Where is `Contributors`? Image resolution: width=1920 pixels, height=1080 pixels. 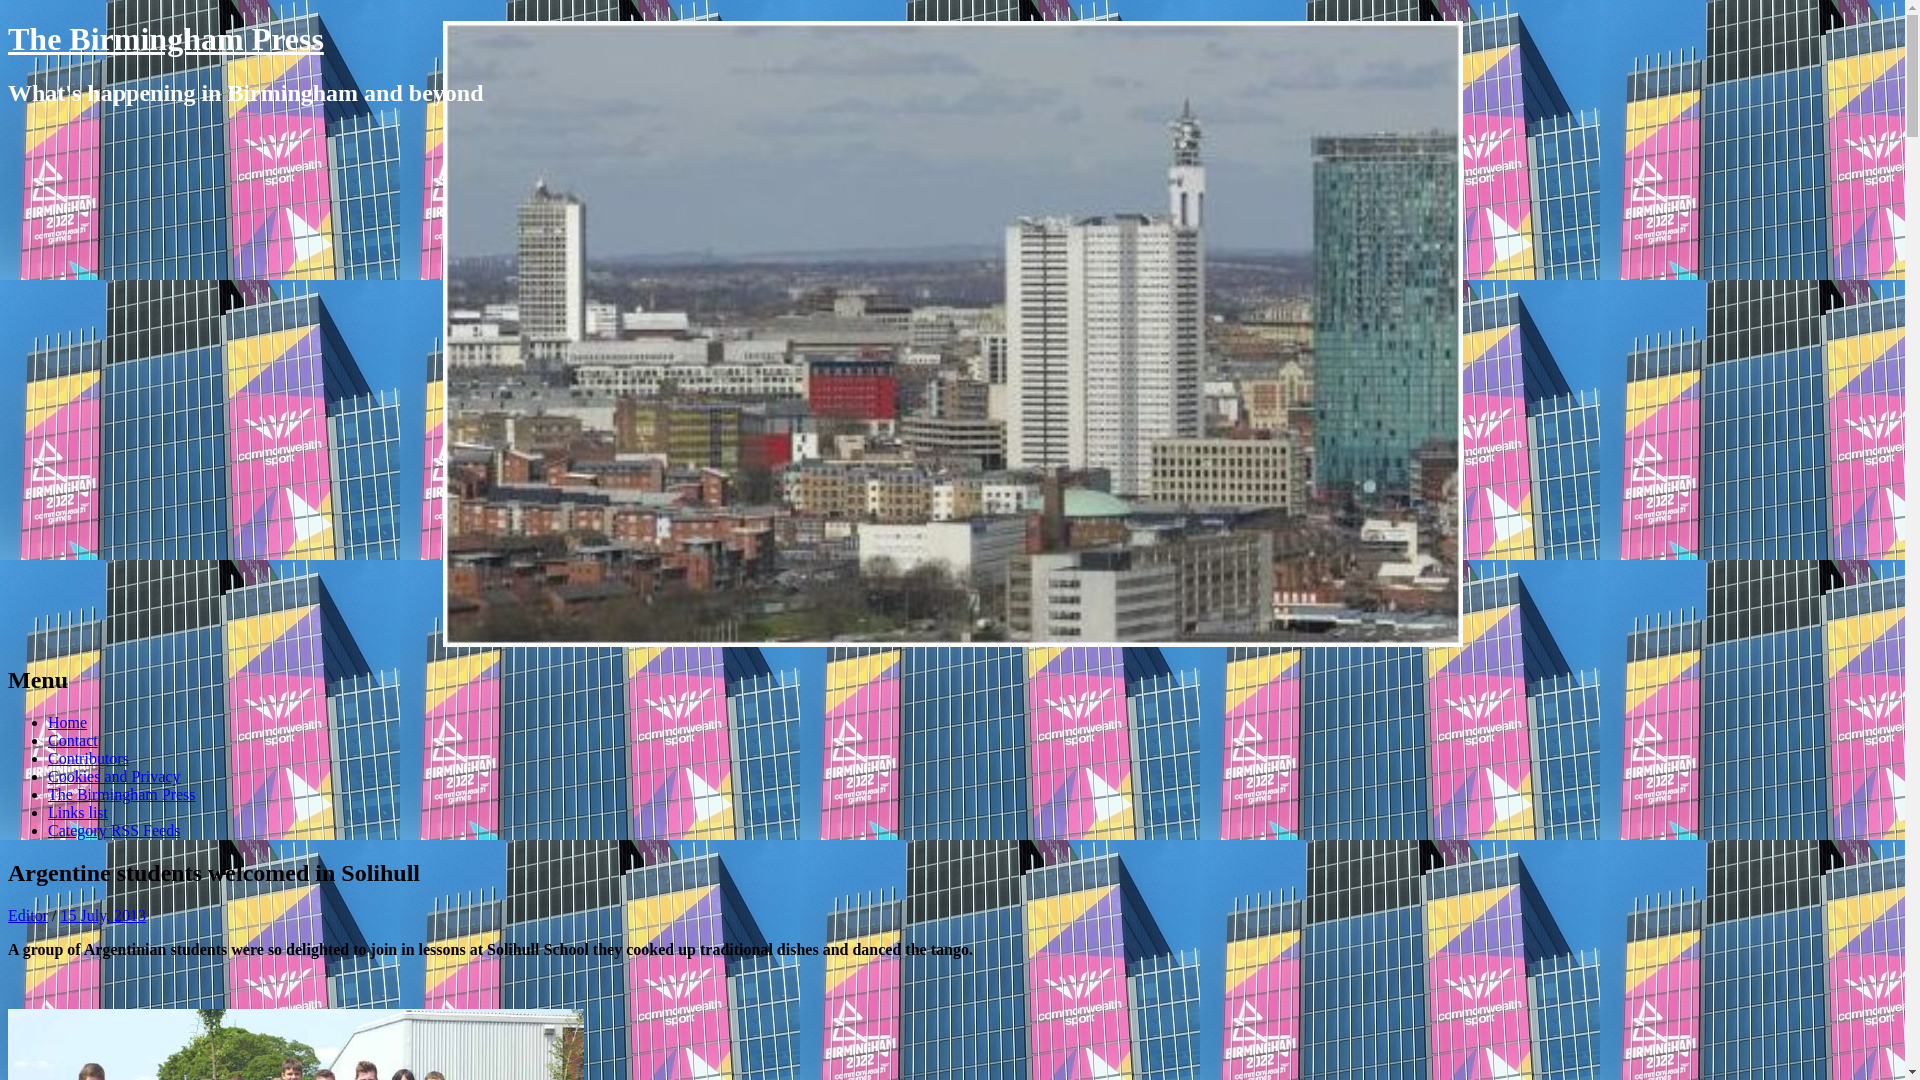
Contributors is located at coordinates (88, 758).